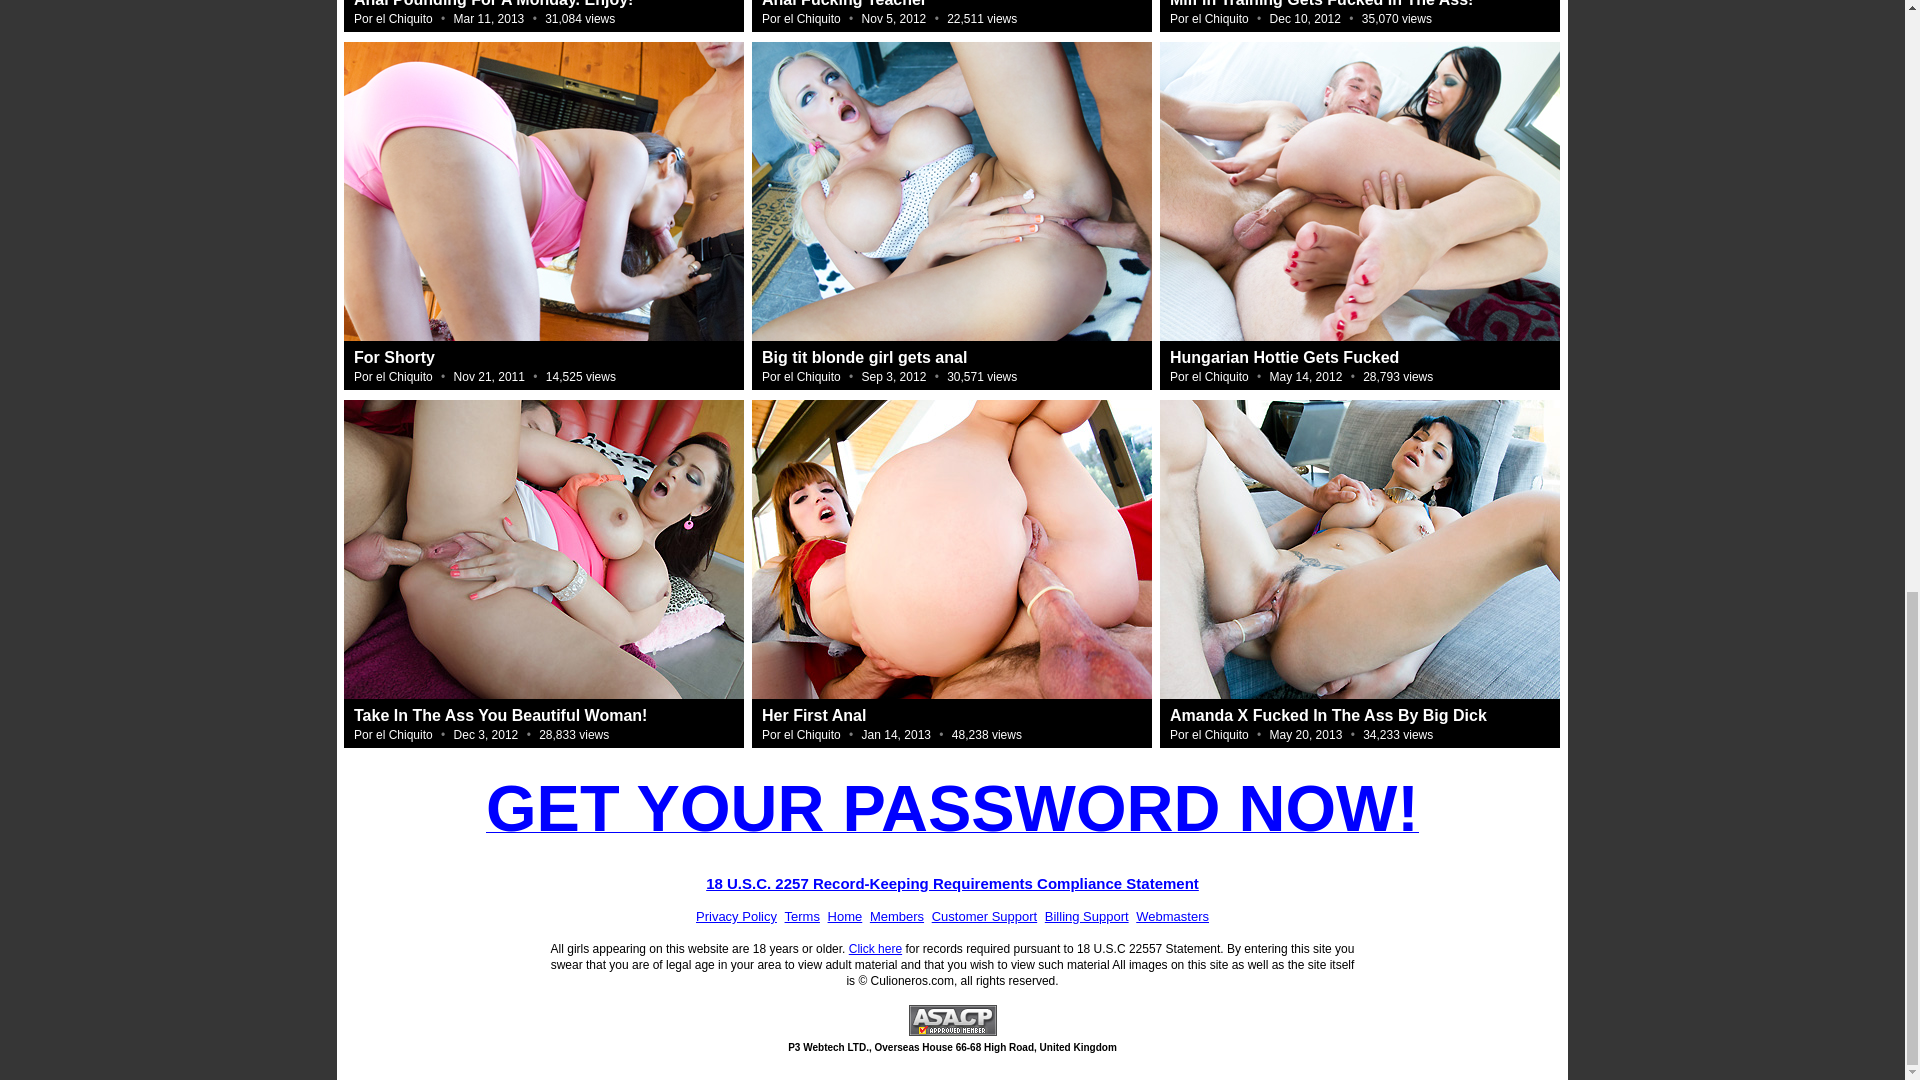 This screenshot has height=1080, width=1920. I want to click on Home, so click(844, 916).